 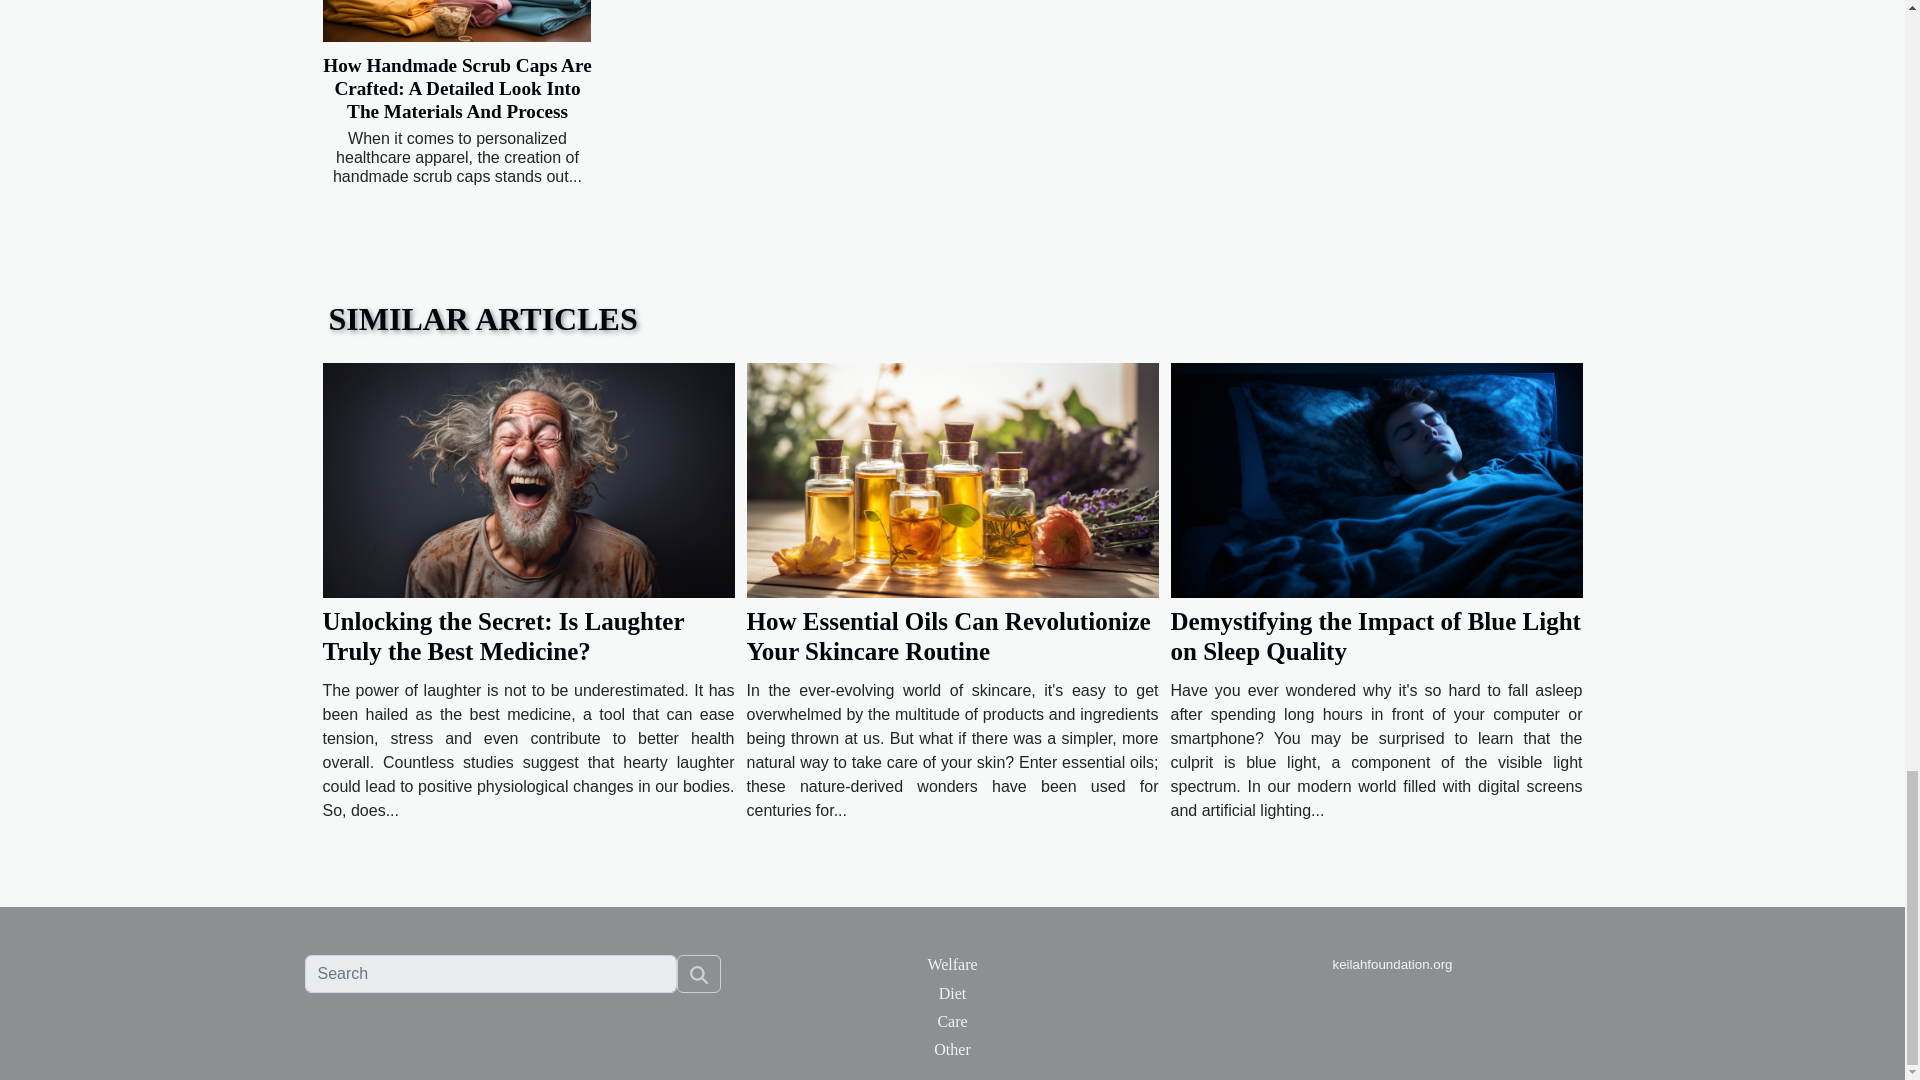 What do you see at coordinates (952, 993) in the screenshot?
I see `Diet` at bounding box center [952, 993].